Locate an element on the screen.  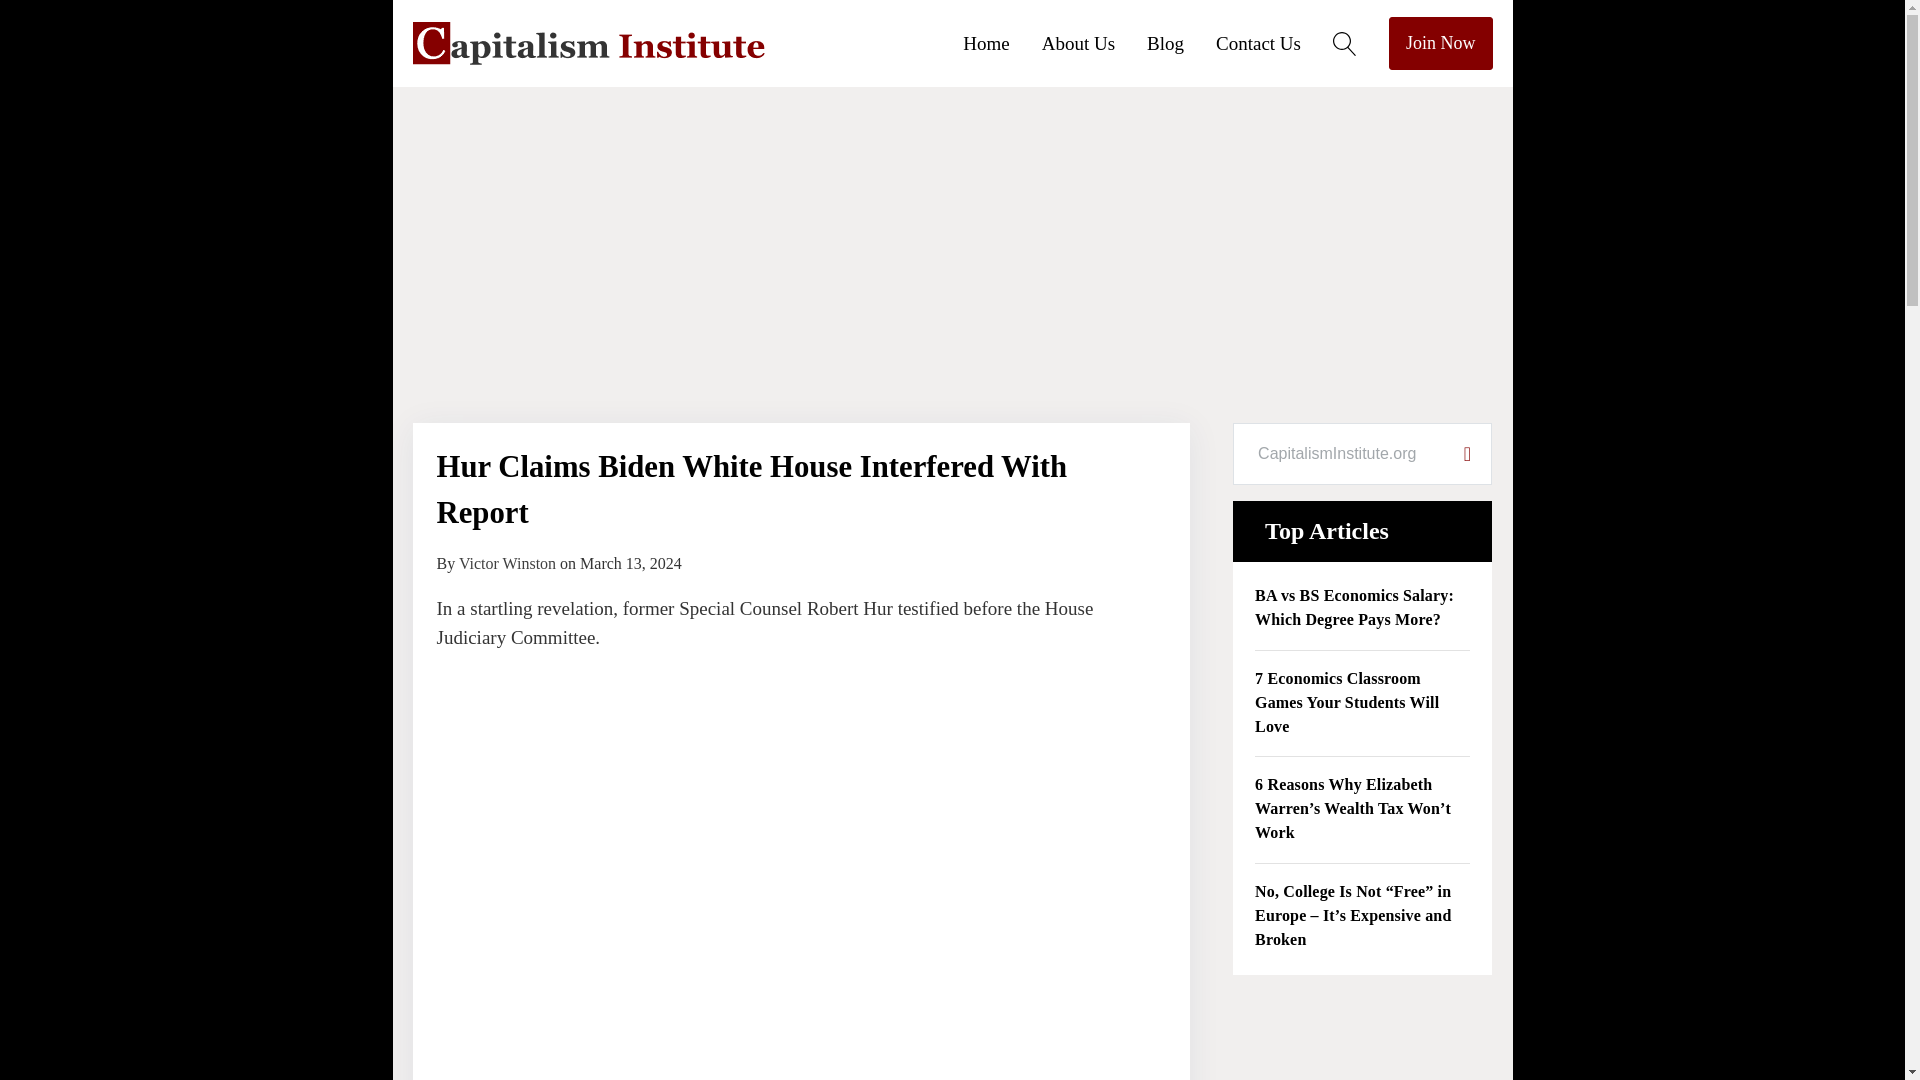
Blog is located at coordinates (1180, 42).